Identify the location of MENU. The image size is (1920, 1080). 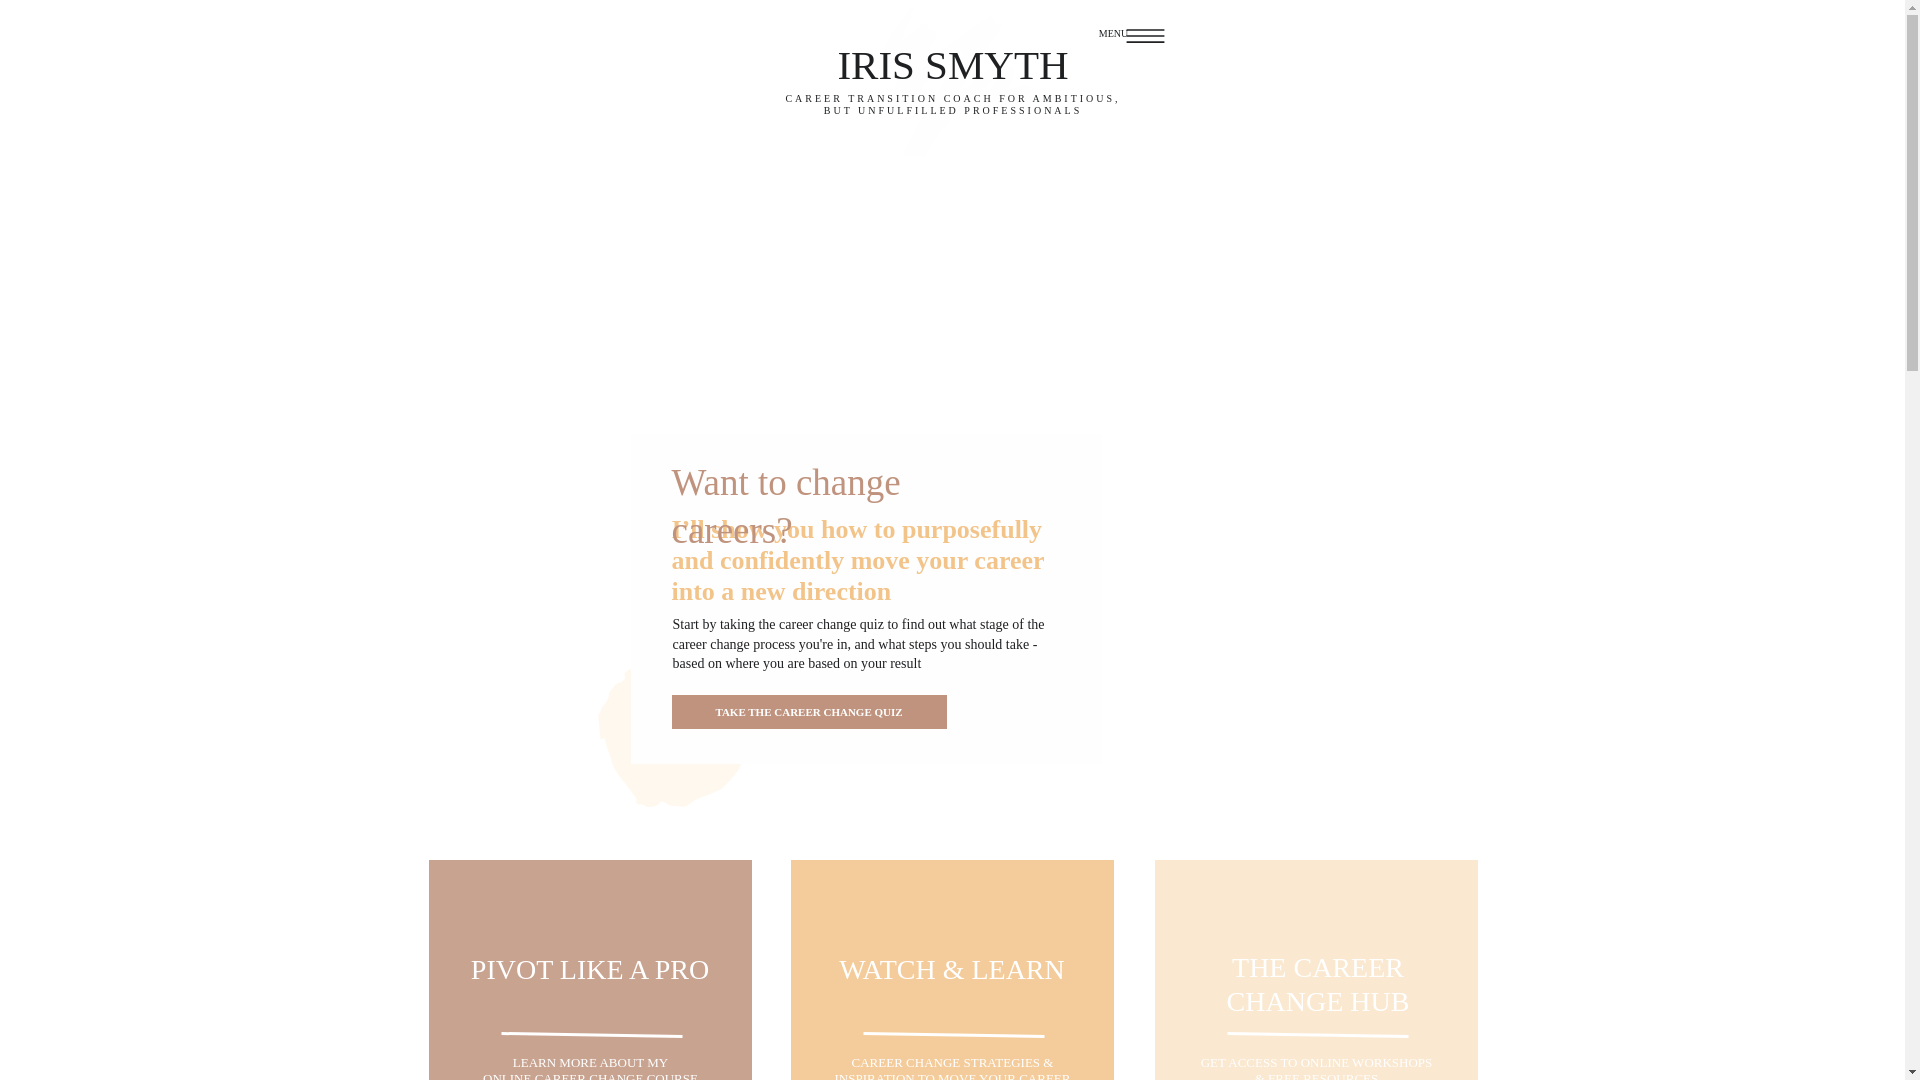
(1113, 36).